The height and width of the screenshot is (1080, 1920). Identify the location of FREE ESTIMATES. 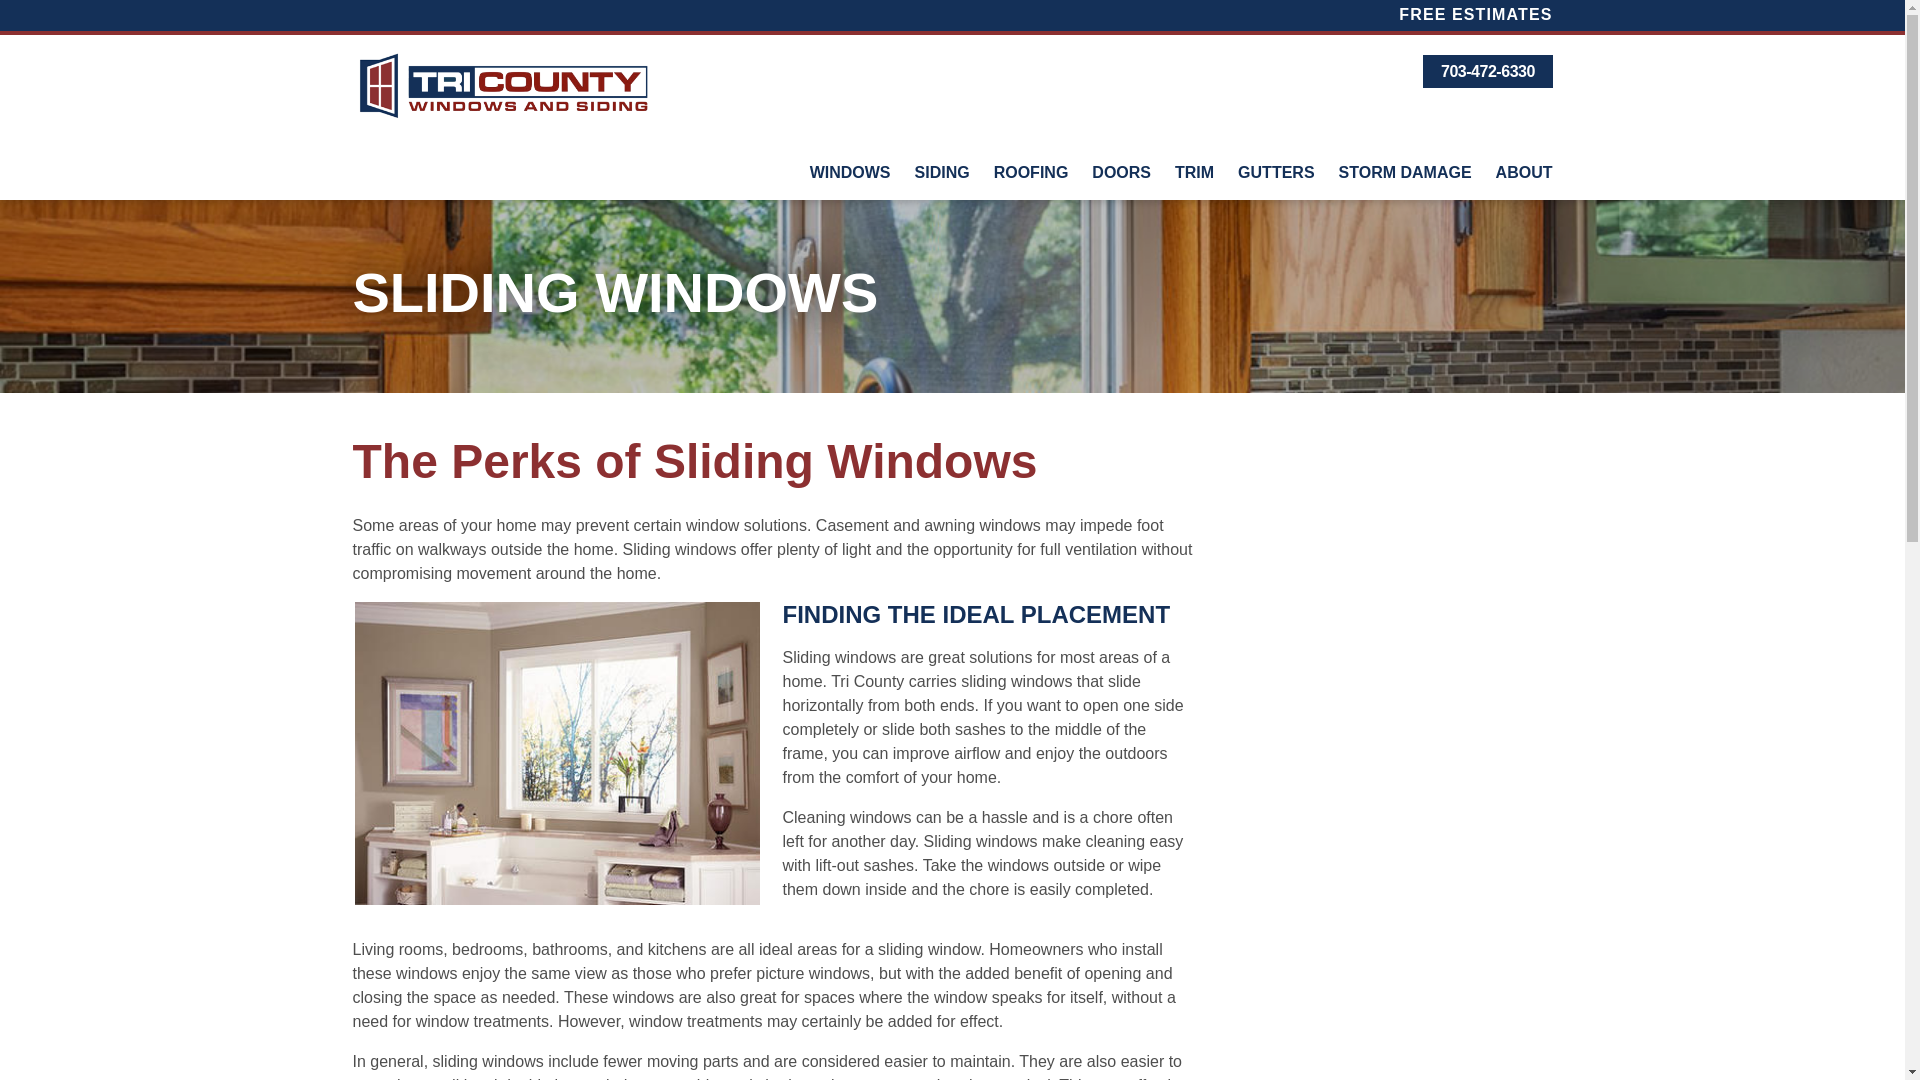
(1470, 14).